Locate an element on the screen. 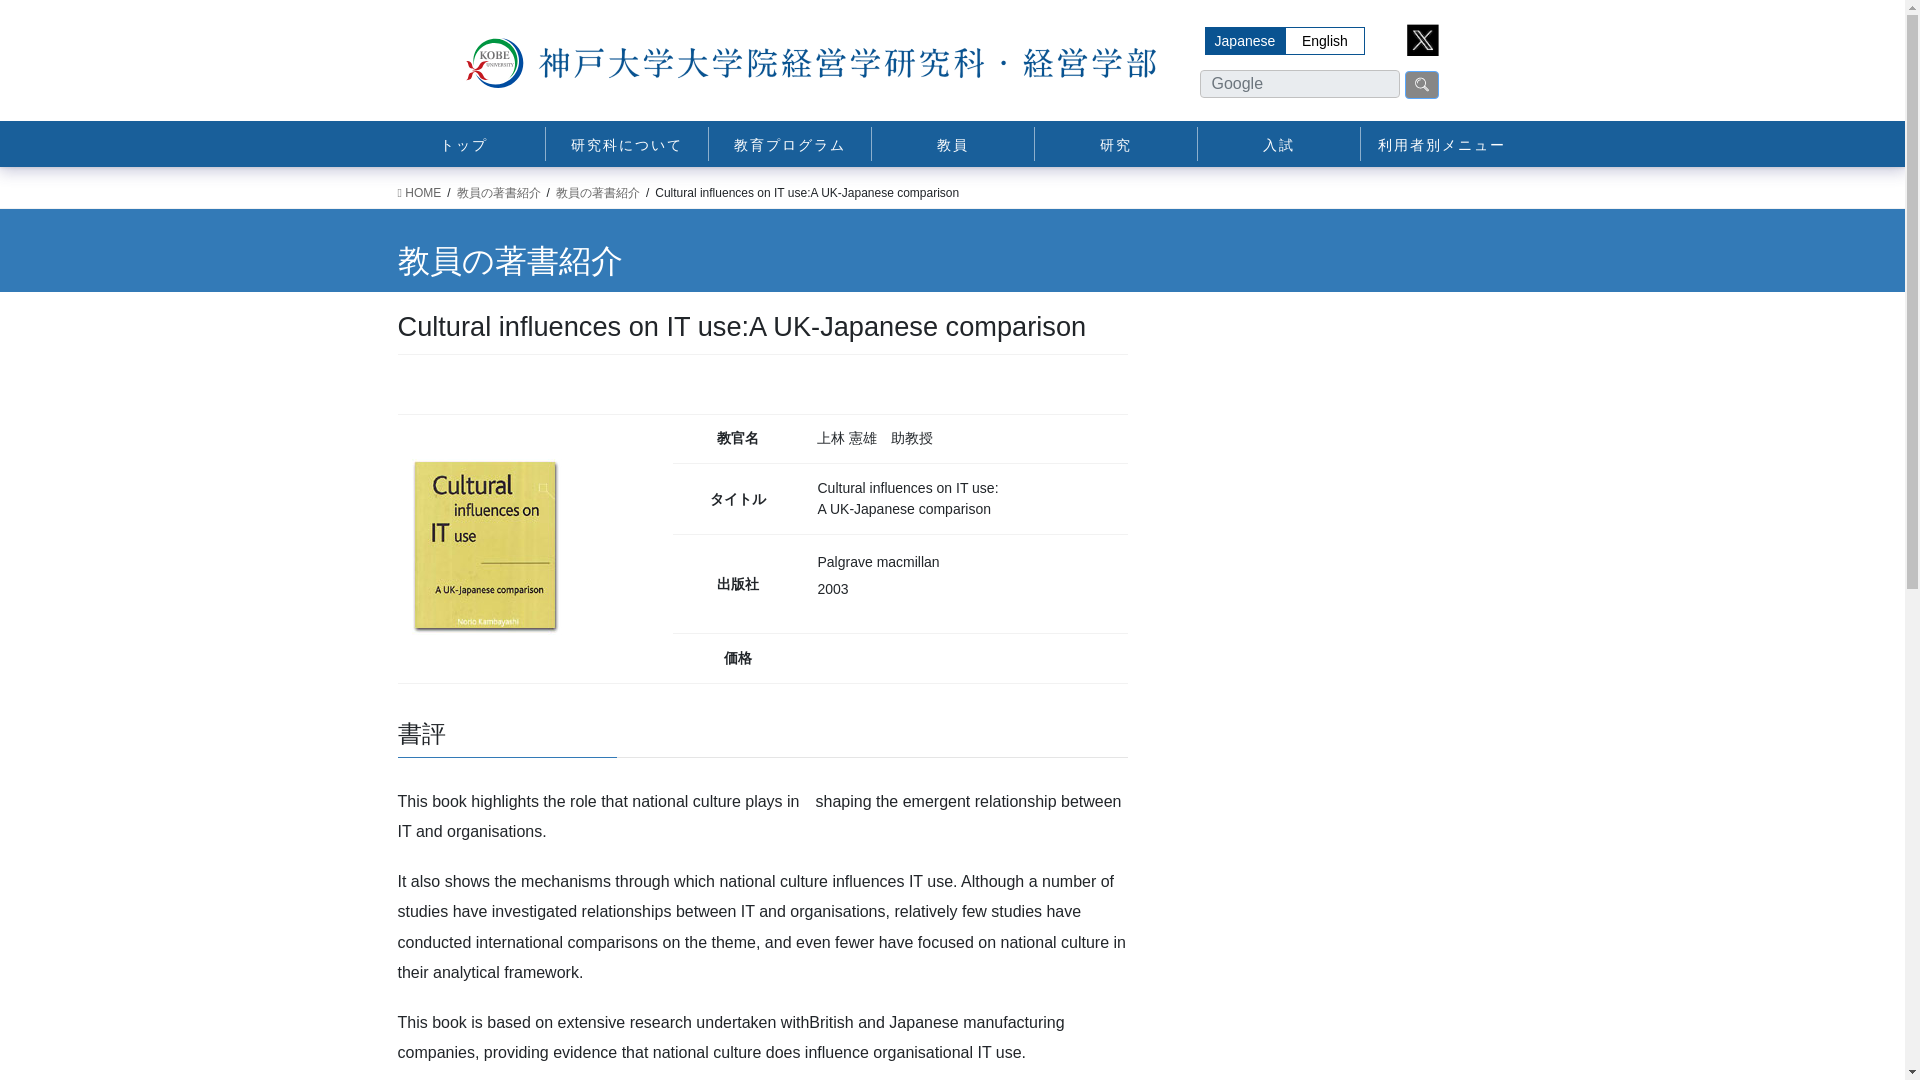 The height and width of the screenshot is (1080, 1920). Japanese is located at coordinates (1244, 41).